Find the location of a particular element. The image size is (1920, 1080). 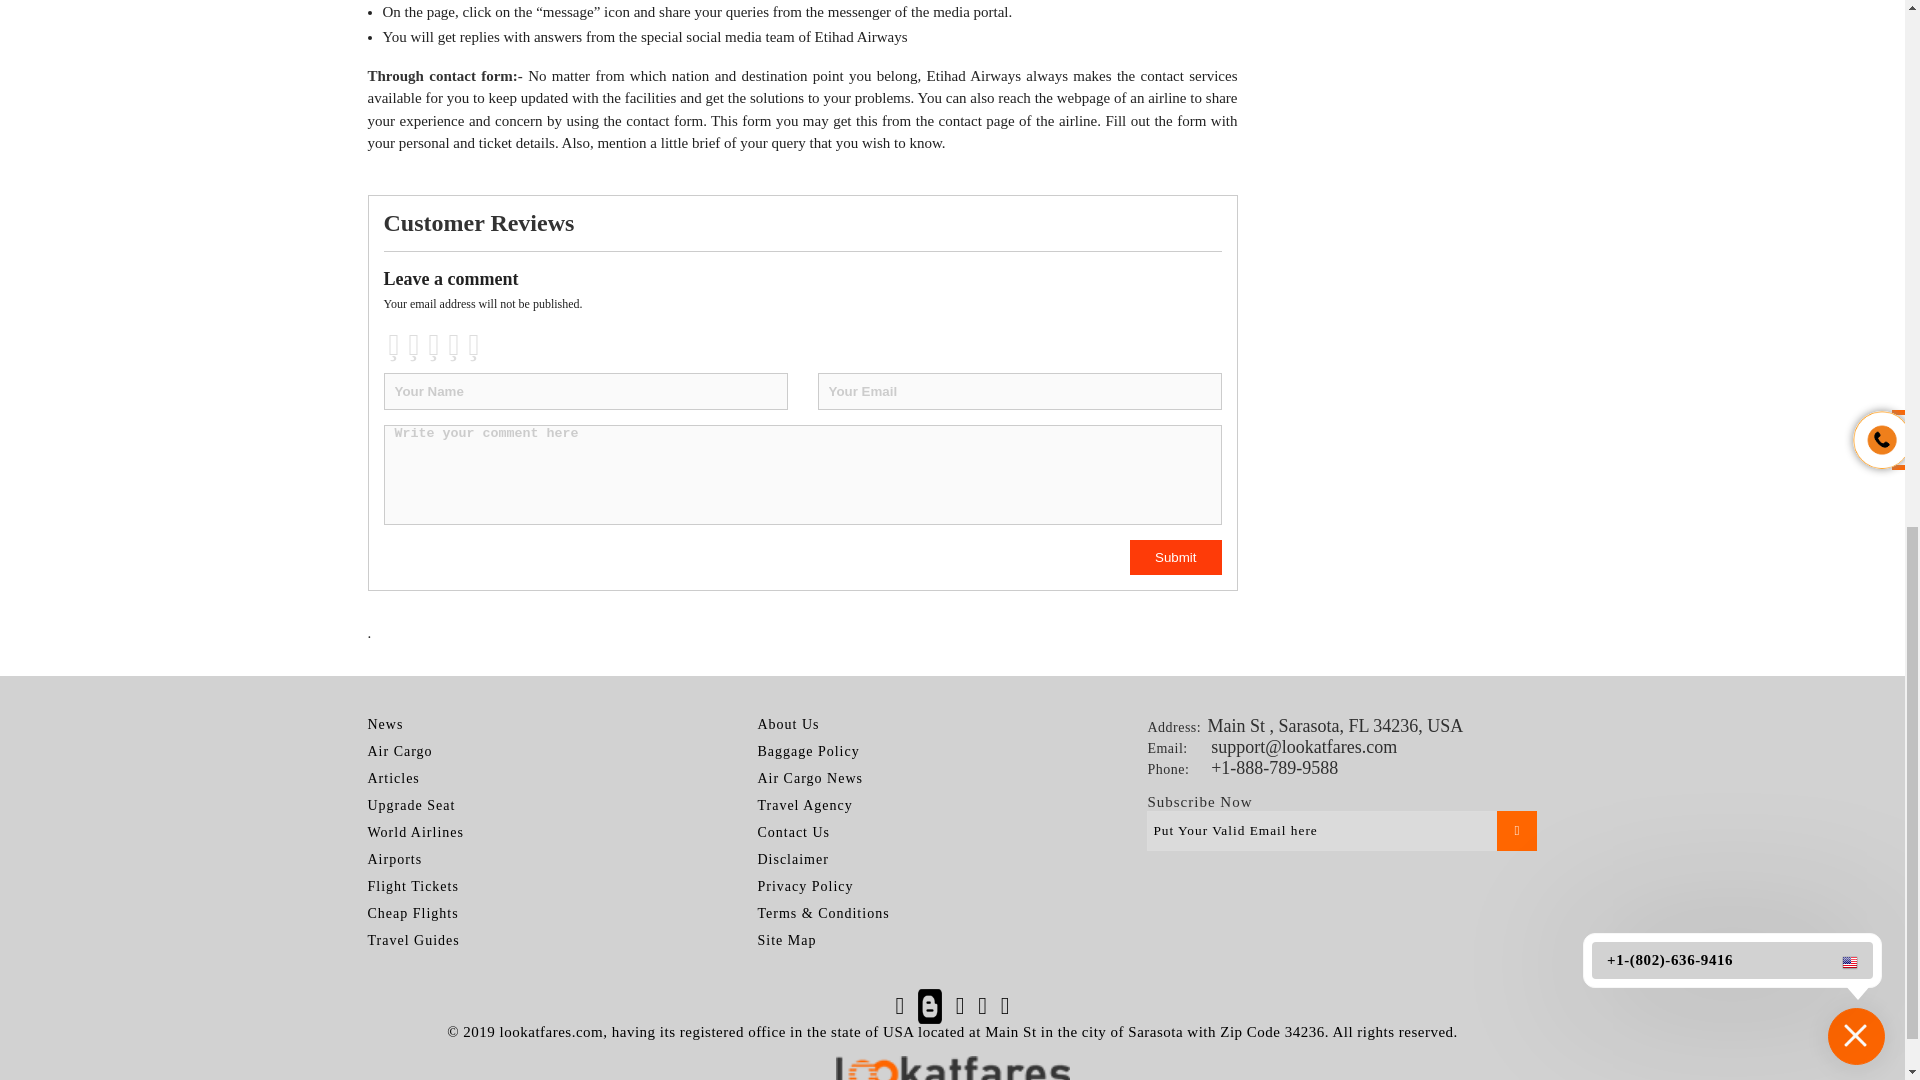

World Airlines is located at coordinates (416, 832).